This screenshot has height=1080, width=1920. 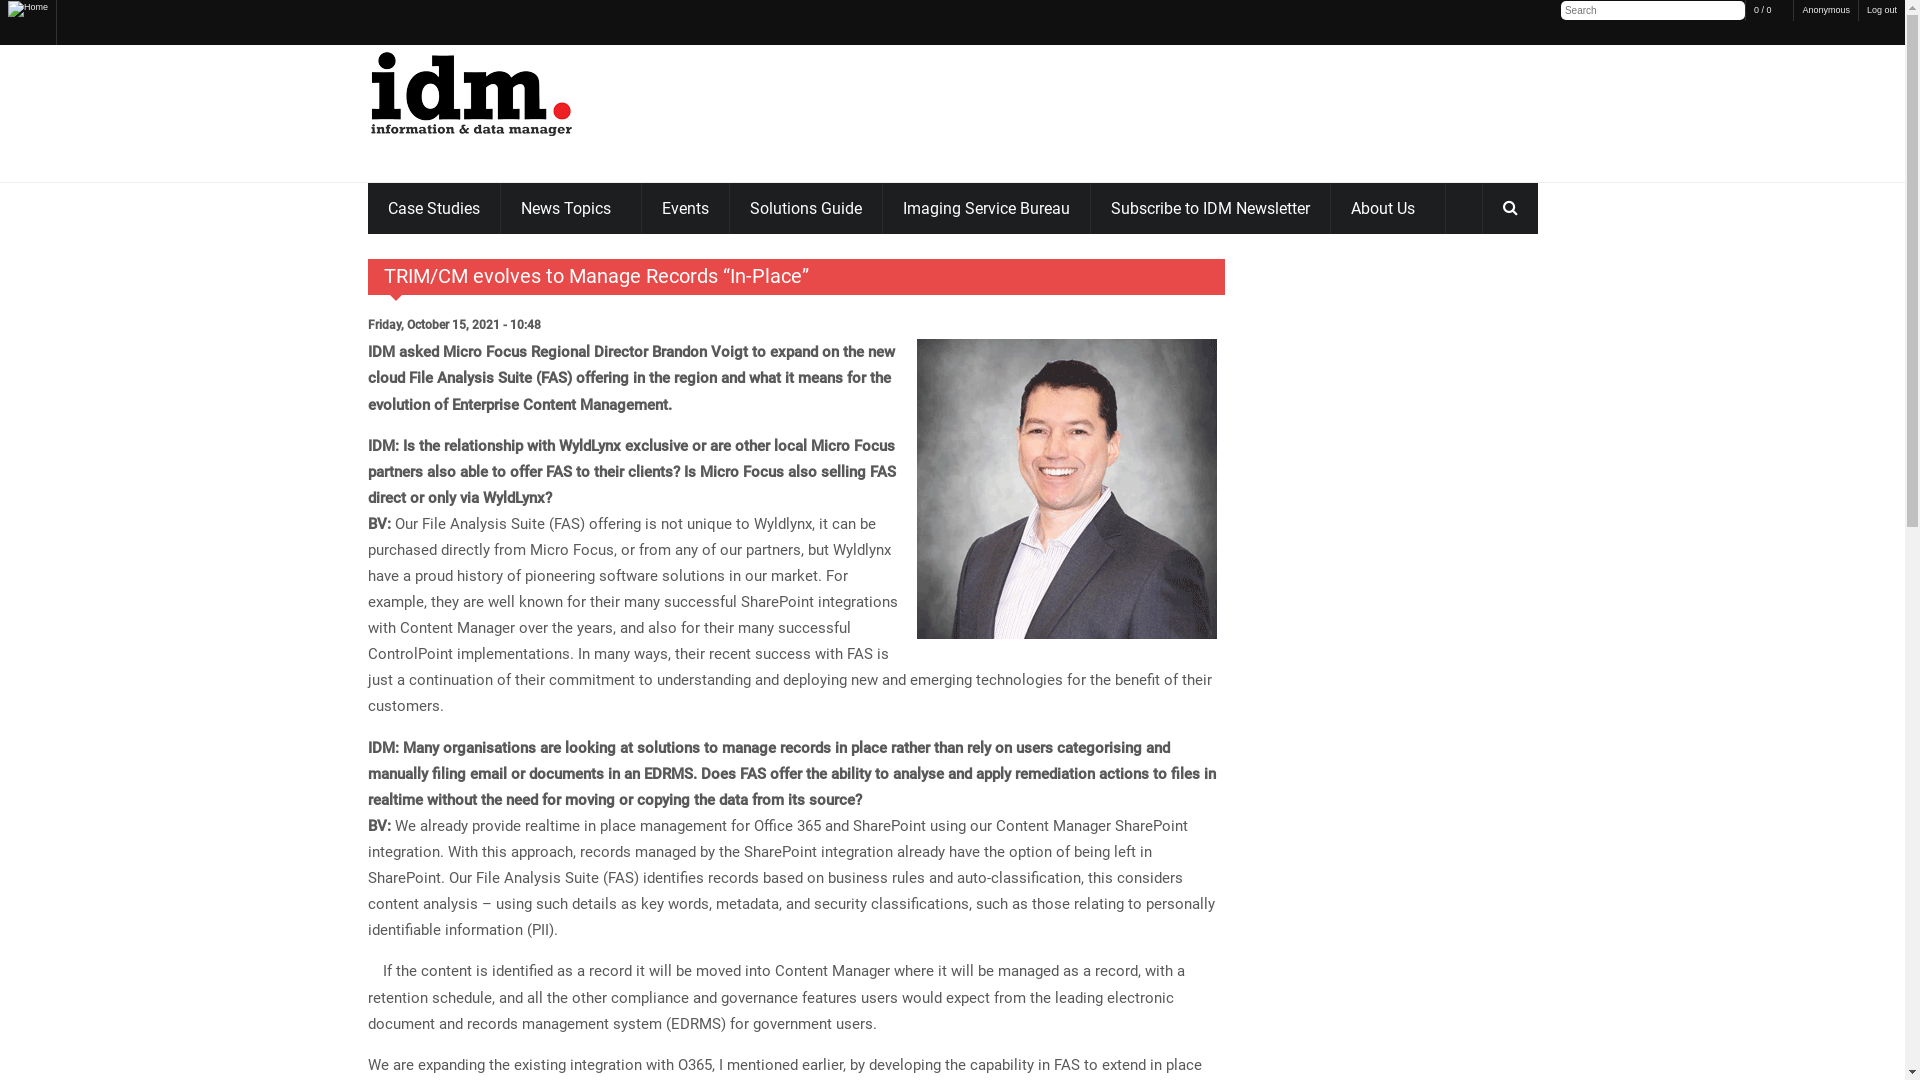 I want to click on IDM Magazine, so click(x=472, y=90).